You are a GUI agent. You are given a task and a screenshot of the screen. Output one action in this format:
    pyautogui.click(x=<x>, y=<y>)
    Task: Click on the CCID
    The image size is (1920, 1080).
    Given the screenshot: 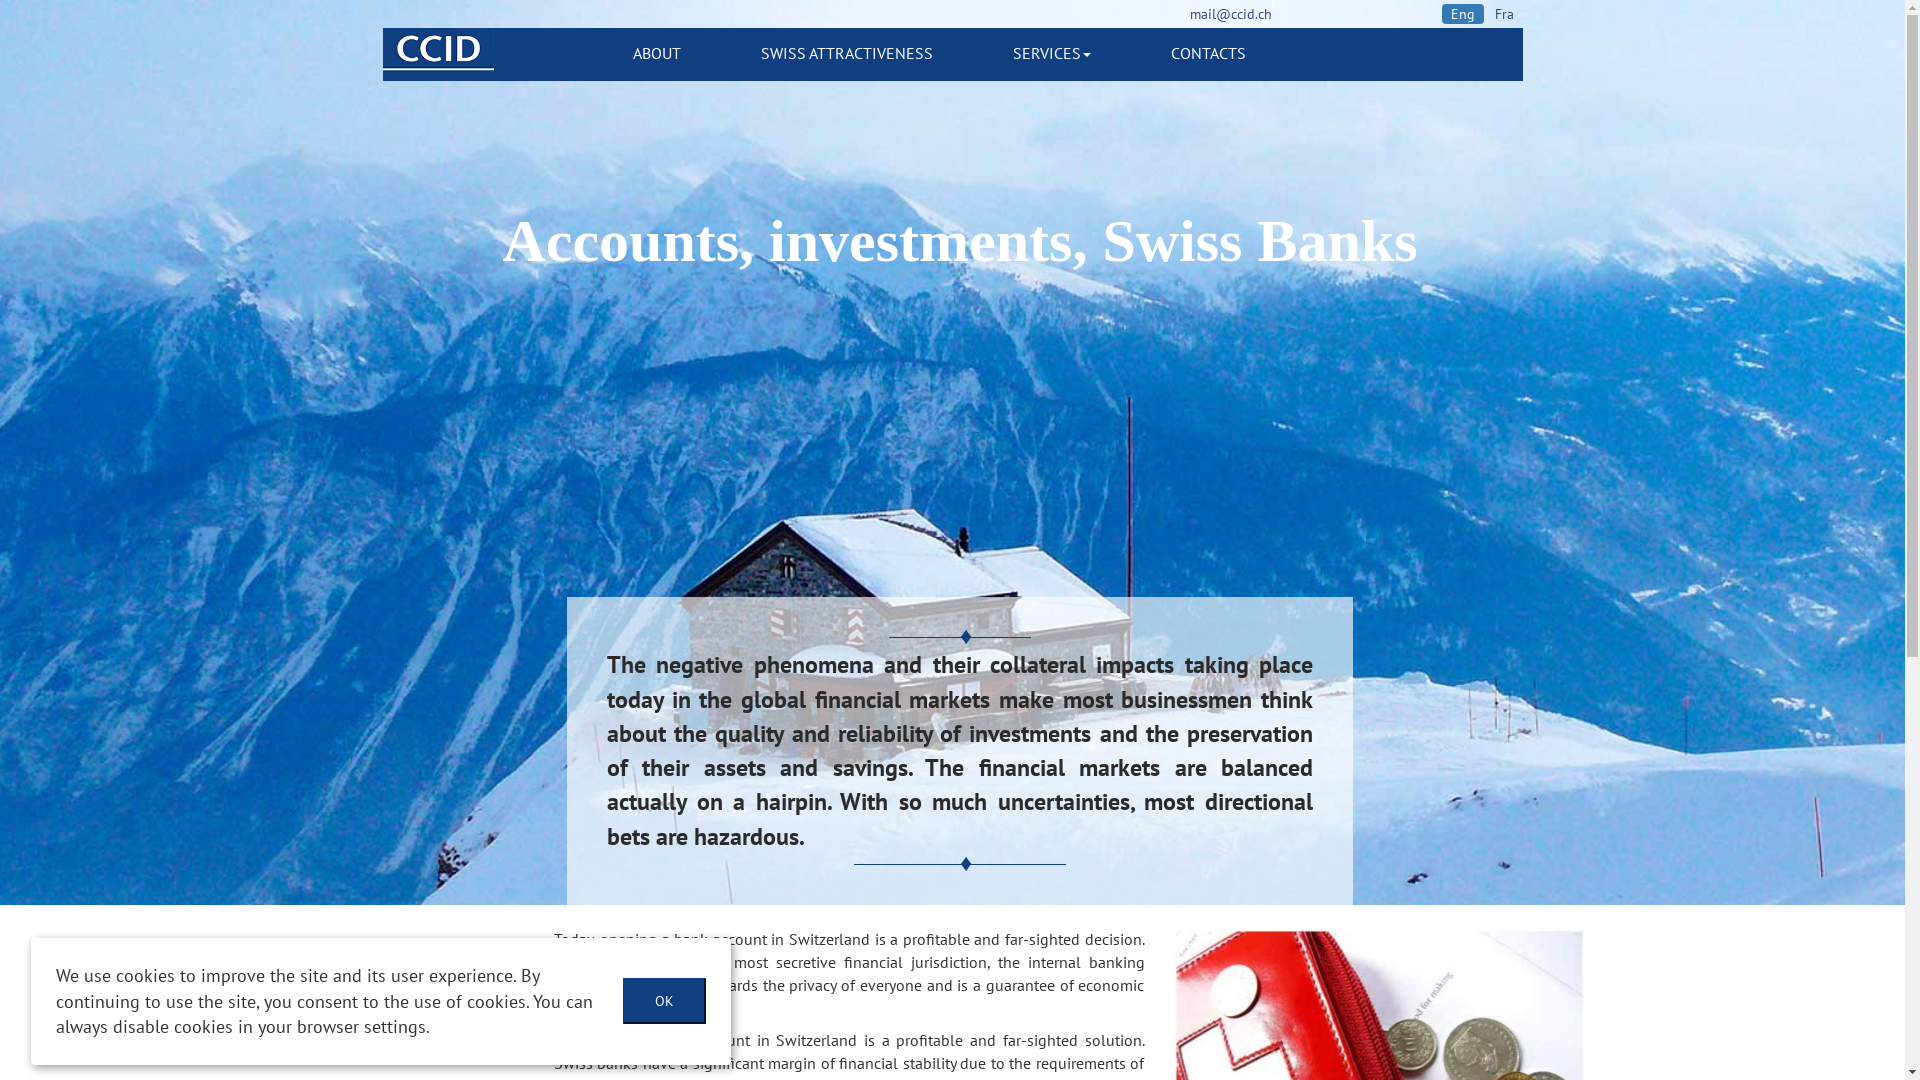 What is the action you would take?
    pyautogui.click(x=438, y=54)
    